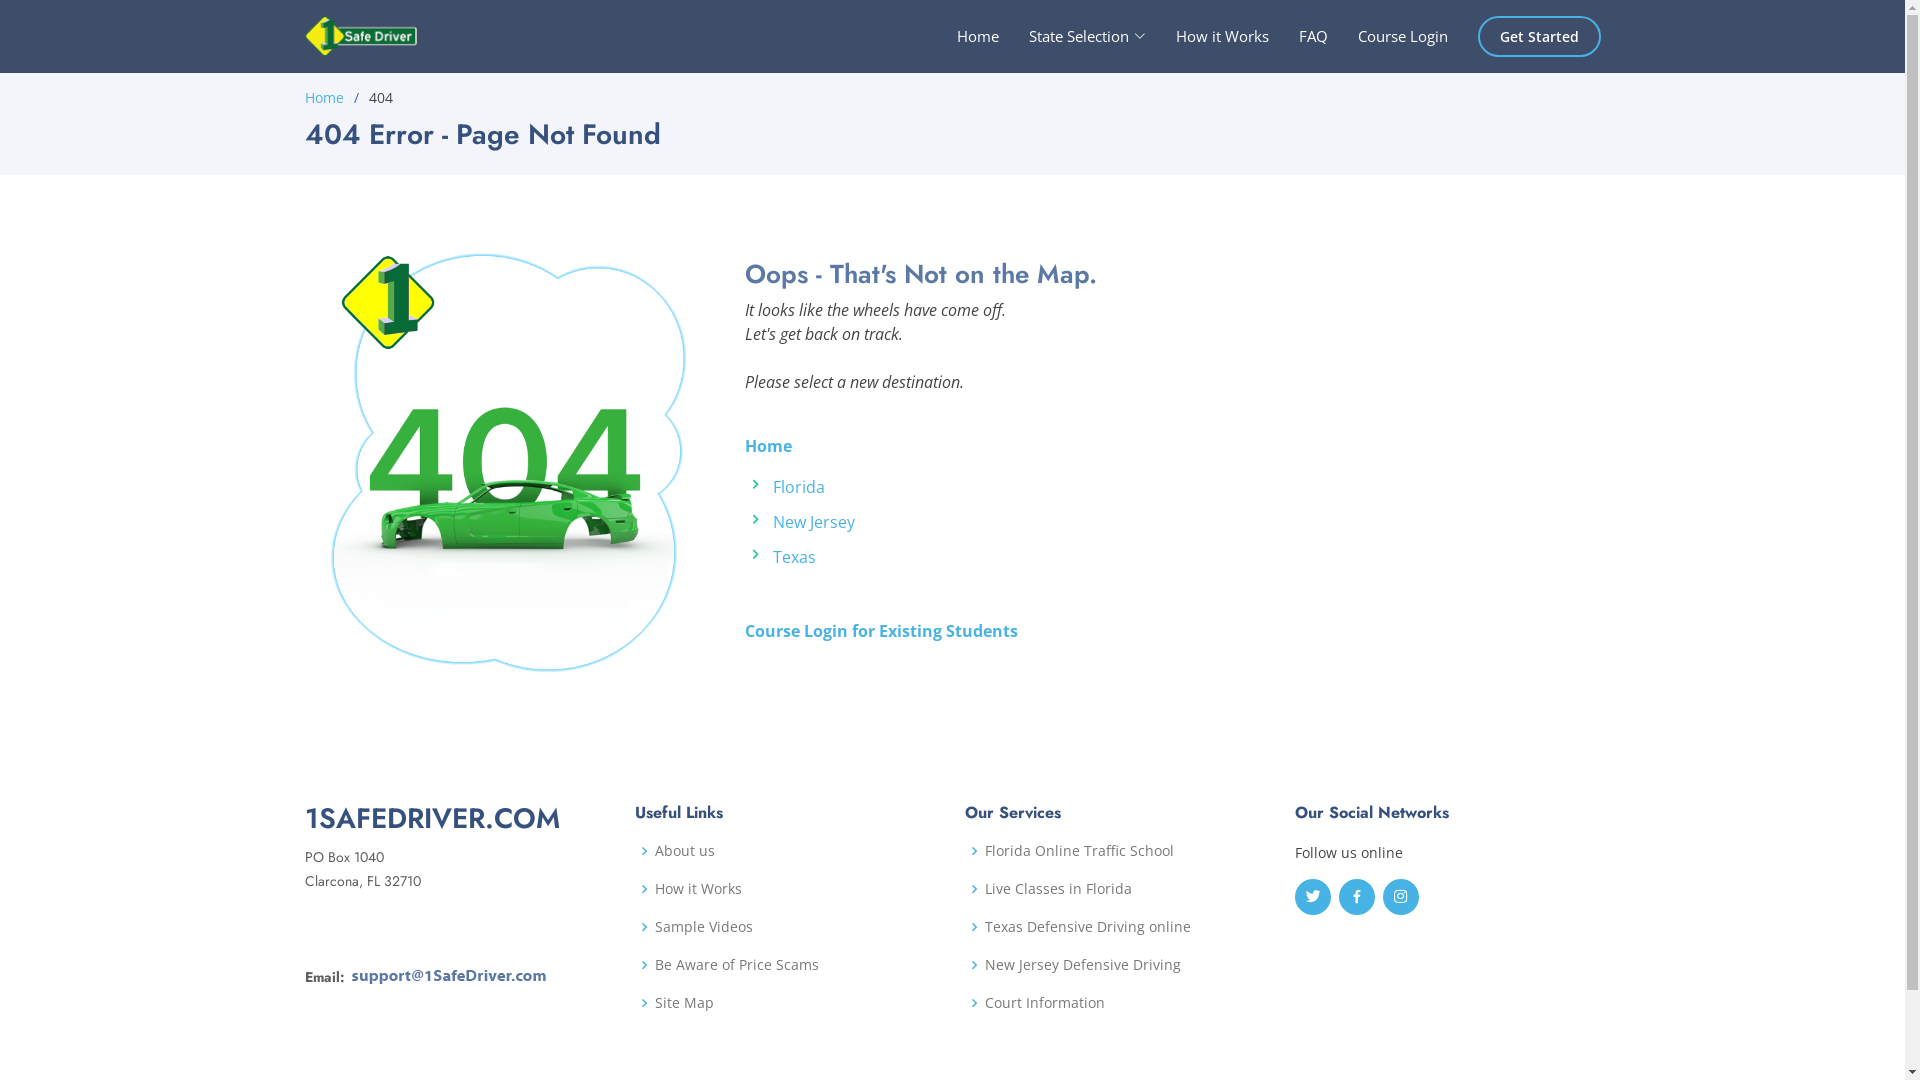 The width and height of the screenshot is (1920, 1080). What do you see at coordinates (794, 557) in the screenshot?
I see `Texas` at bounding box center [794, 557].